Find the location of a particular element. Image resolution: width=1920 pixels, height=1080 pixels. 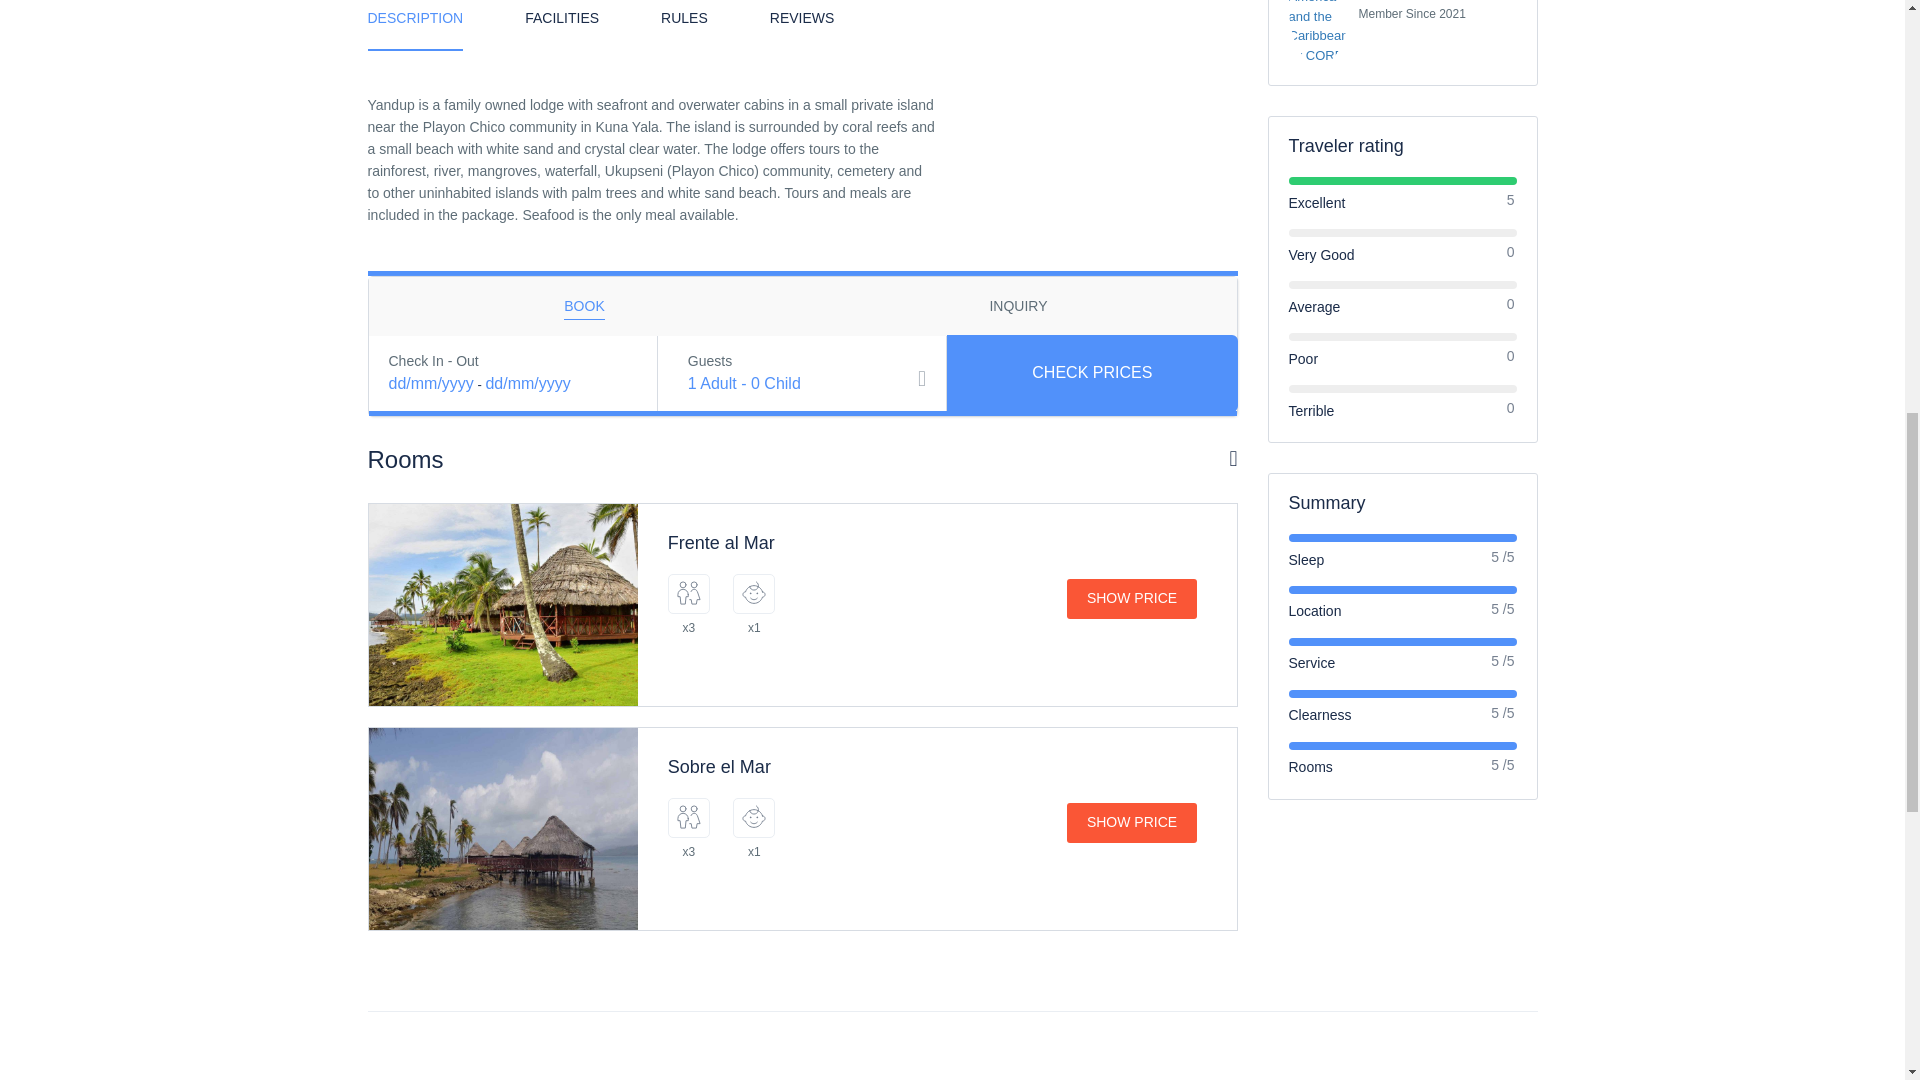

RULES is located at coordinates (684, 24).